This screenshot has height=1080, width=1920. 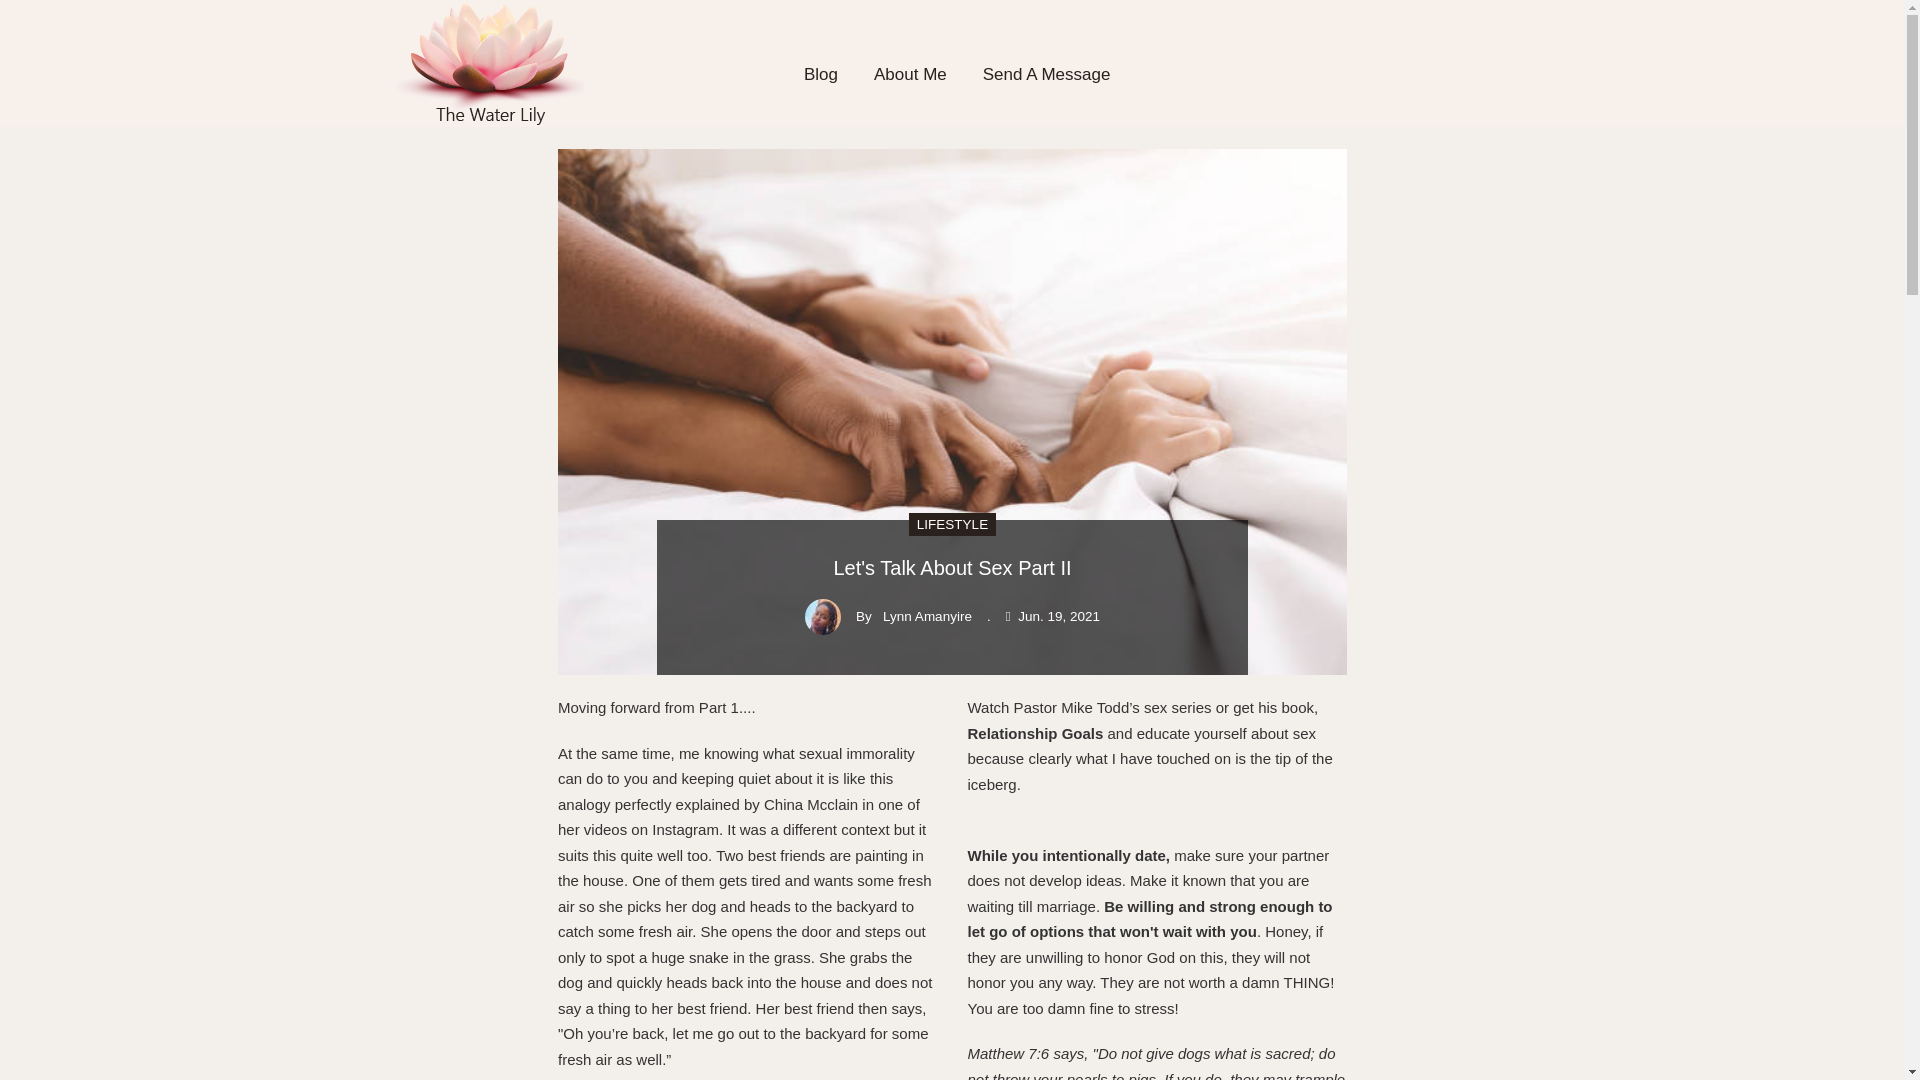 I want to click on Blog, so click(x=820, y=74).